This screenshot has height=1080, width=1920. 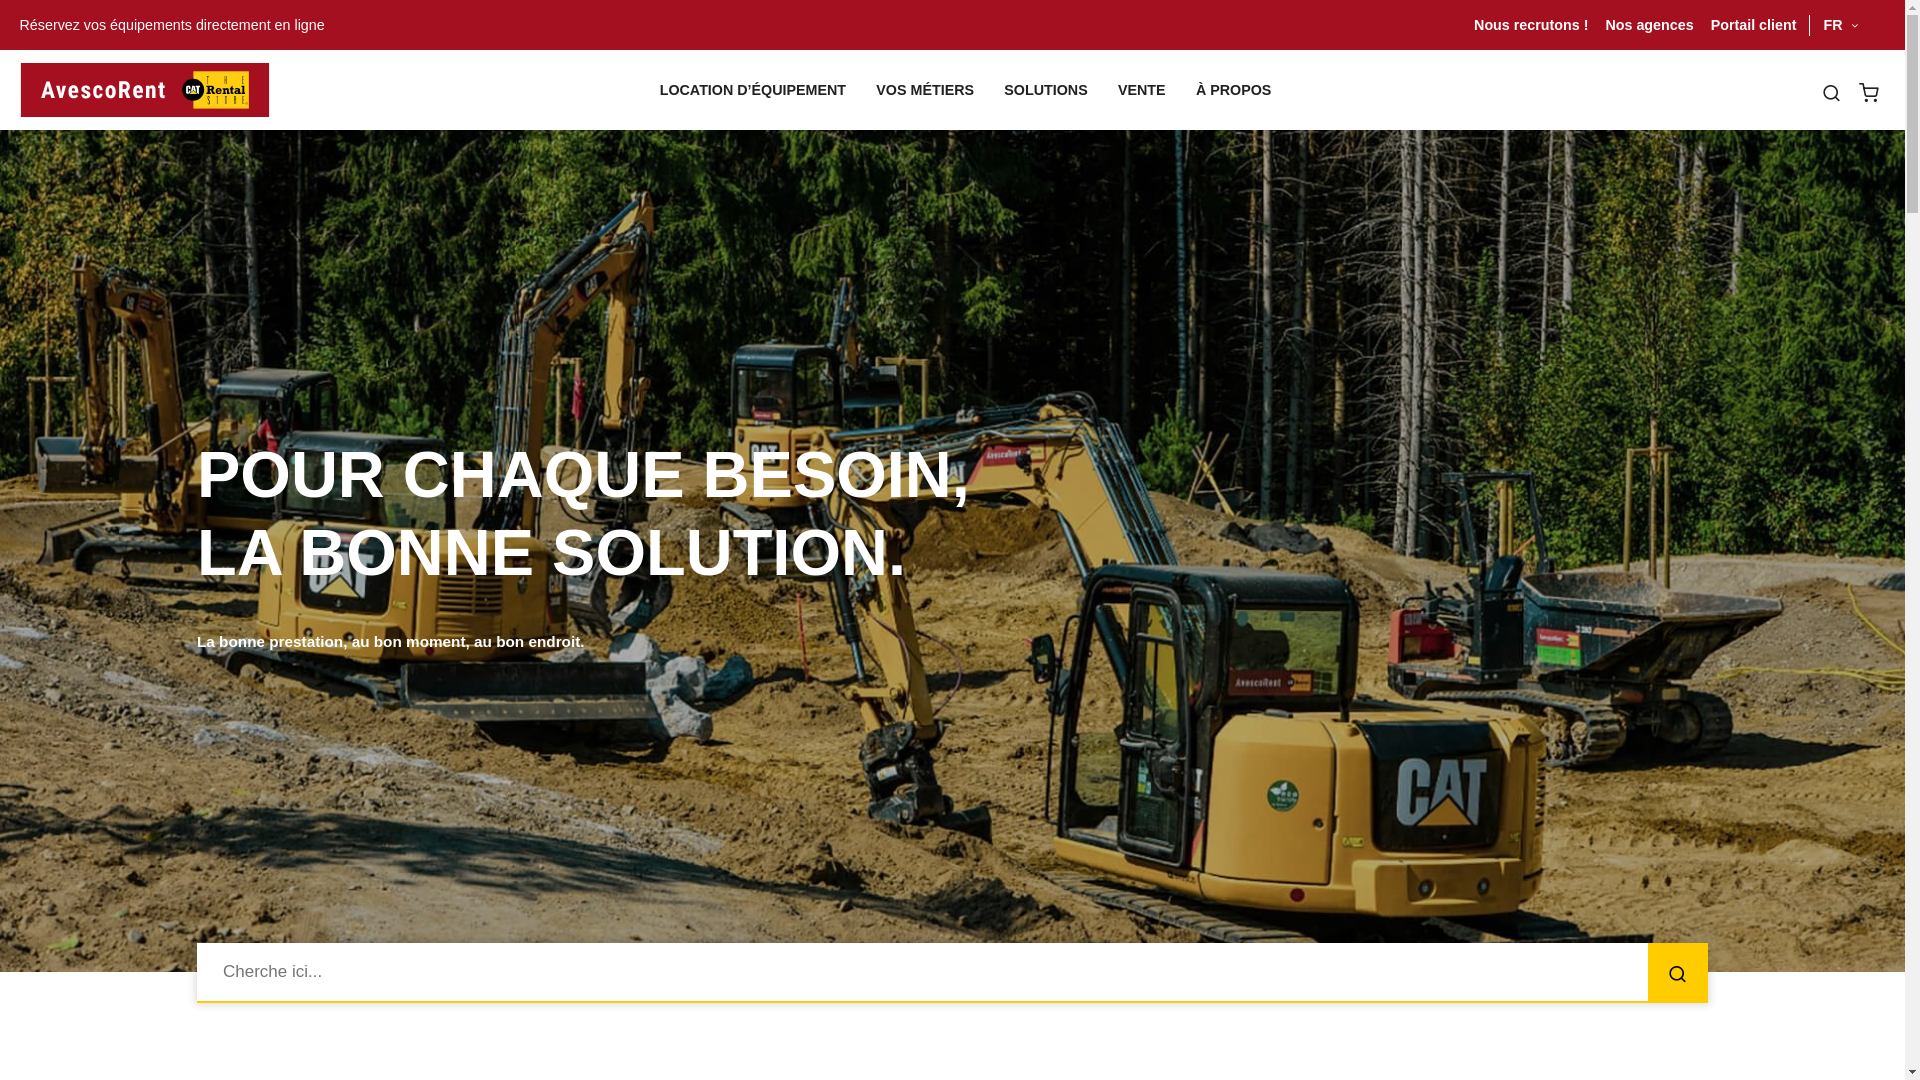 I want to click on Recherche pour :, so click(x=952, y=972).